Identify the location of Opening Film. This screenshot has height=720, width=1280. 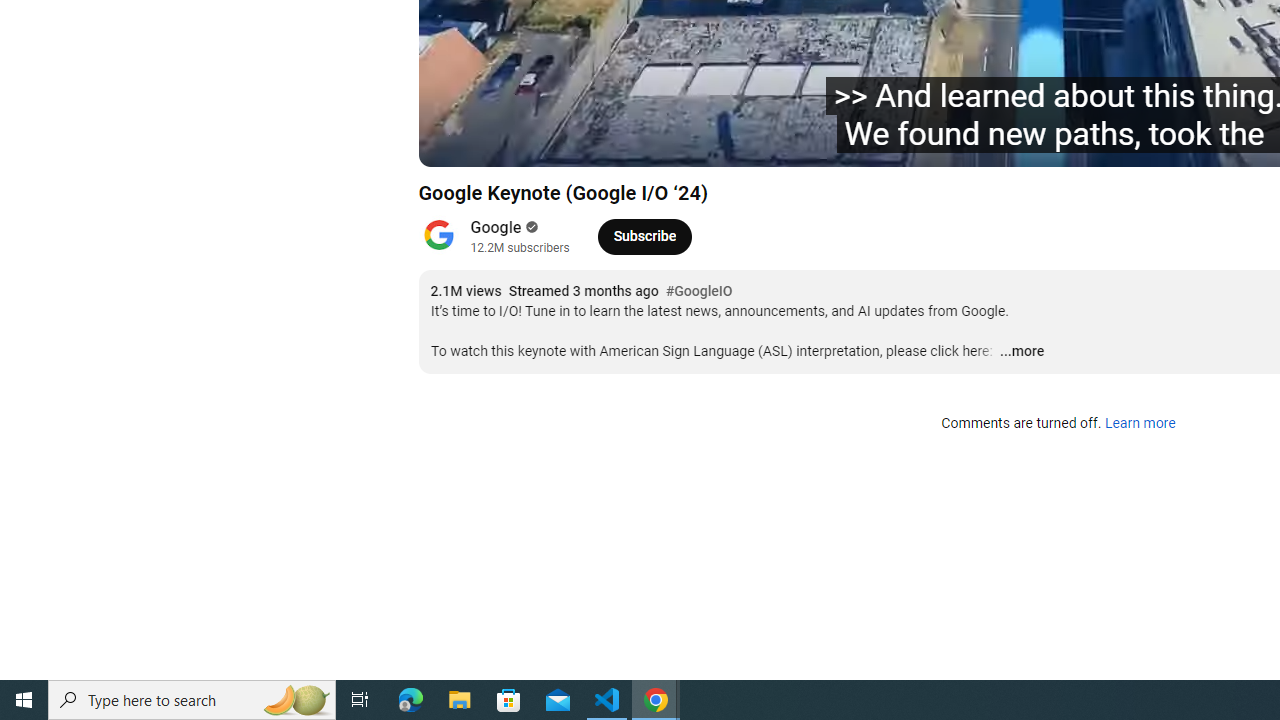
(763, 142).